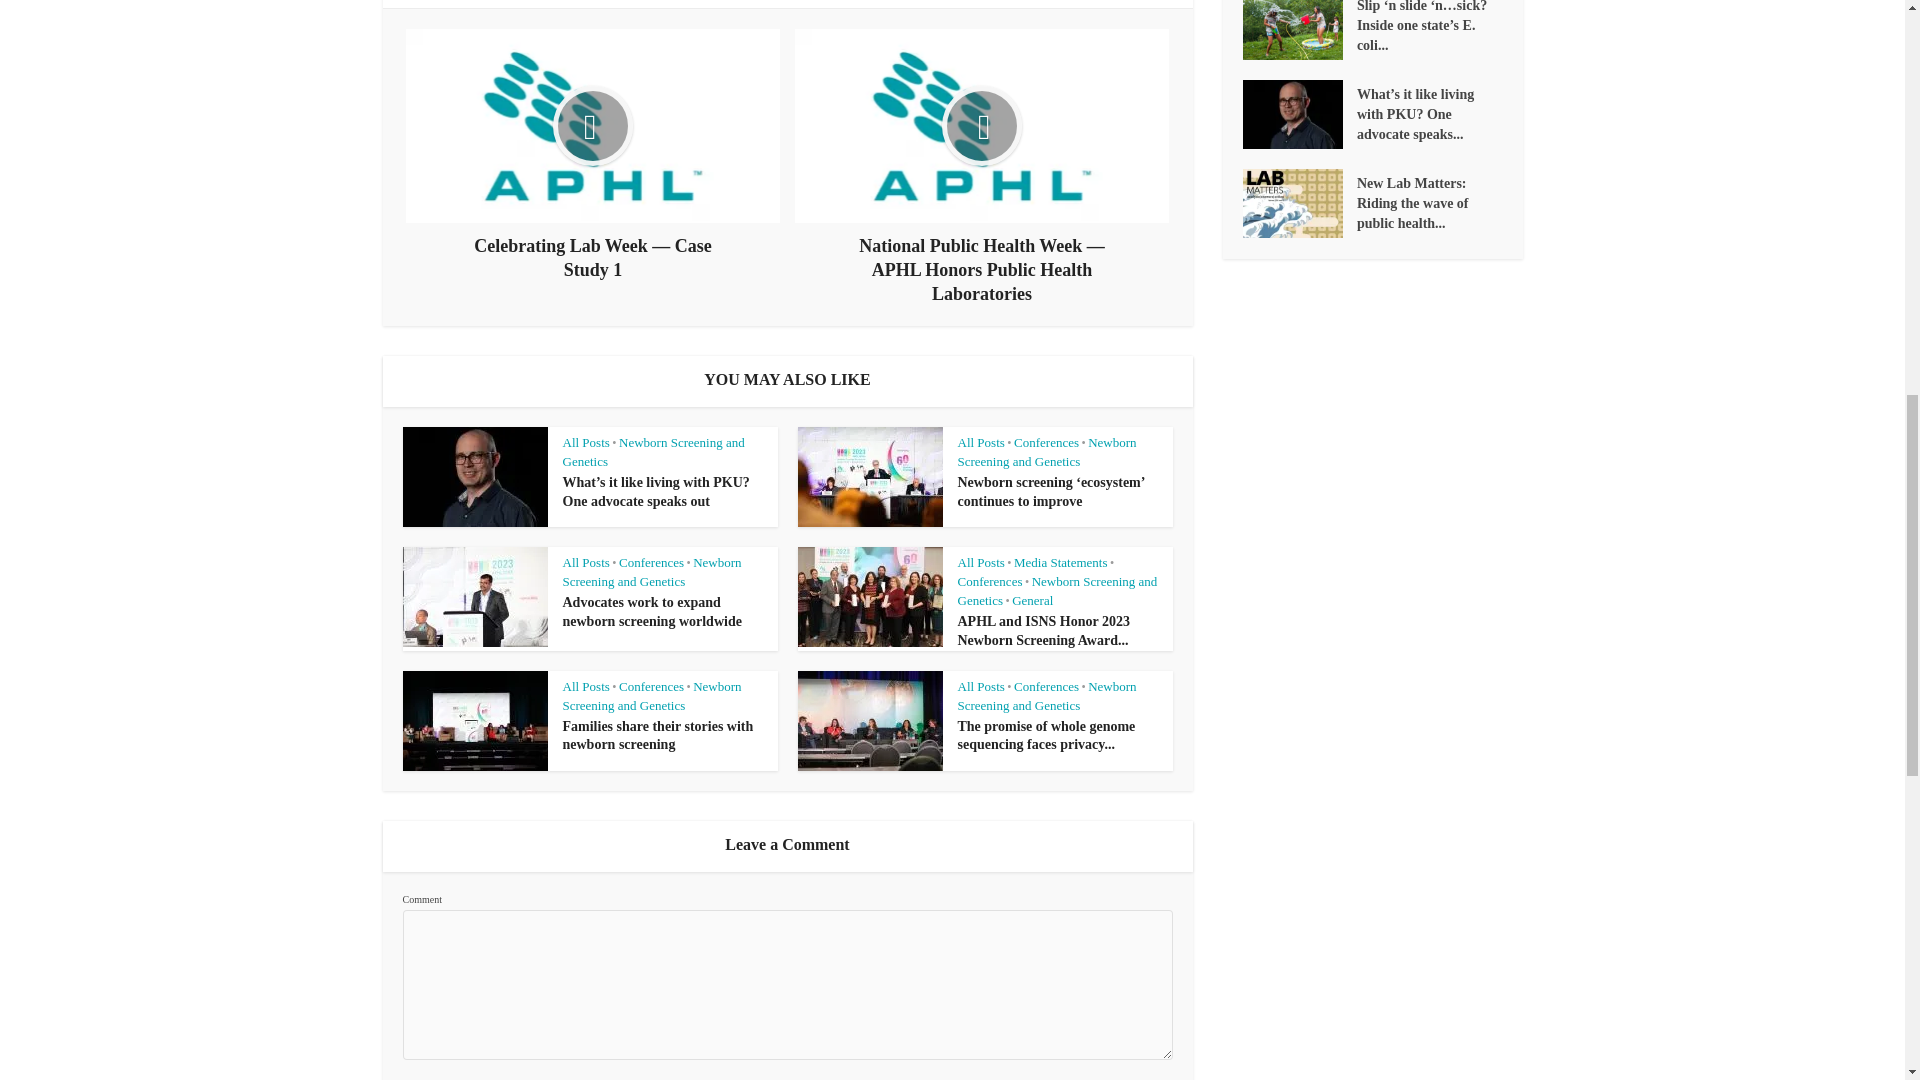 Image resolution: width=1920 pixels, height=1080 pixels. Describe the element at coordinates (1044, 631) in the screenshot. I see `APHL and ISNS Honor 2023 Newborn Screening Award Winners` at that location.